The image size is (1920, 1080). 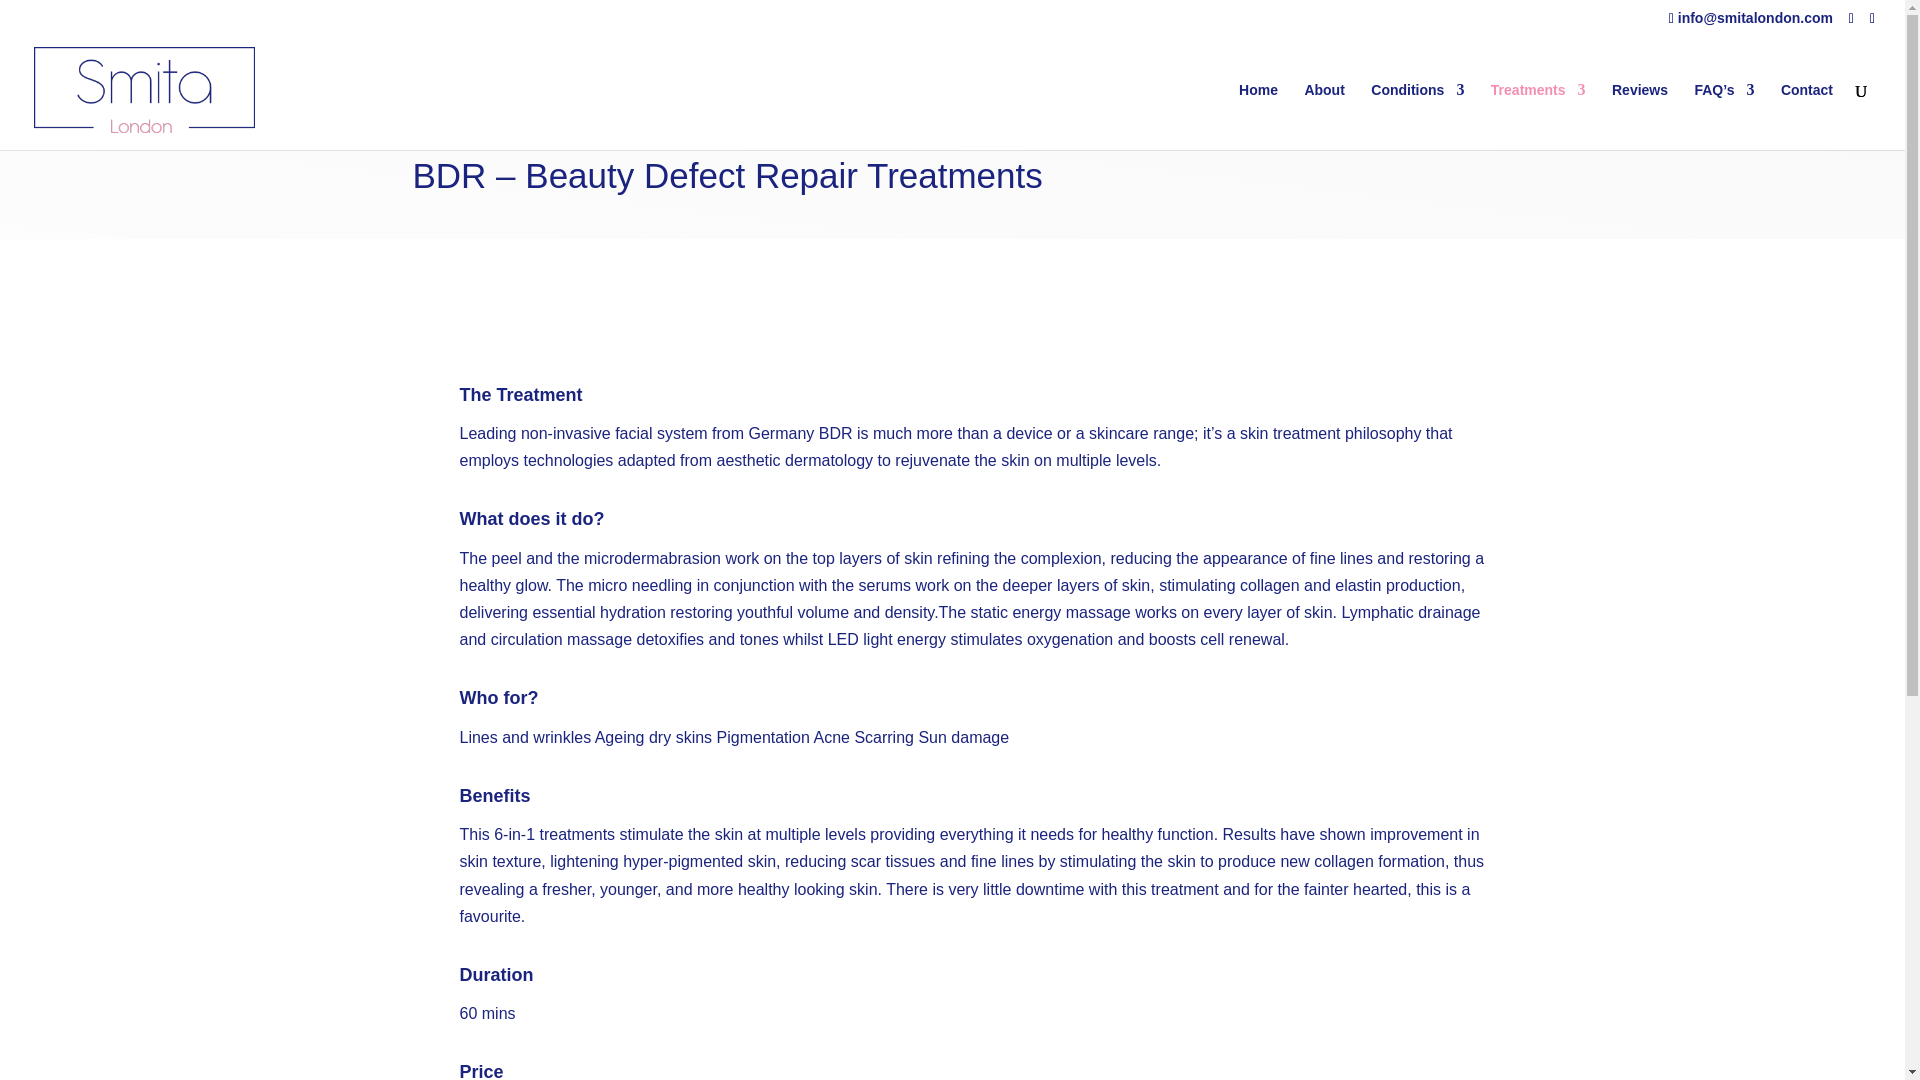 I want to click on Conditions, so click(x=1416, y=116).